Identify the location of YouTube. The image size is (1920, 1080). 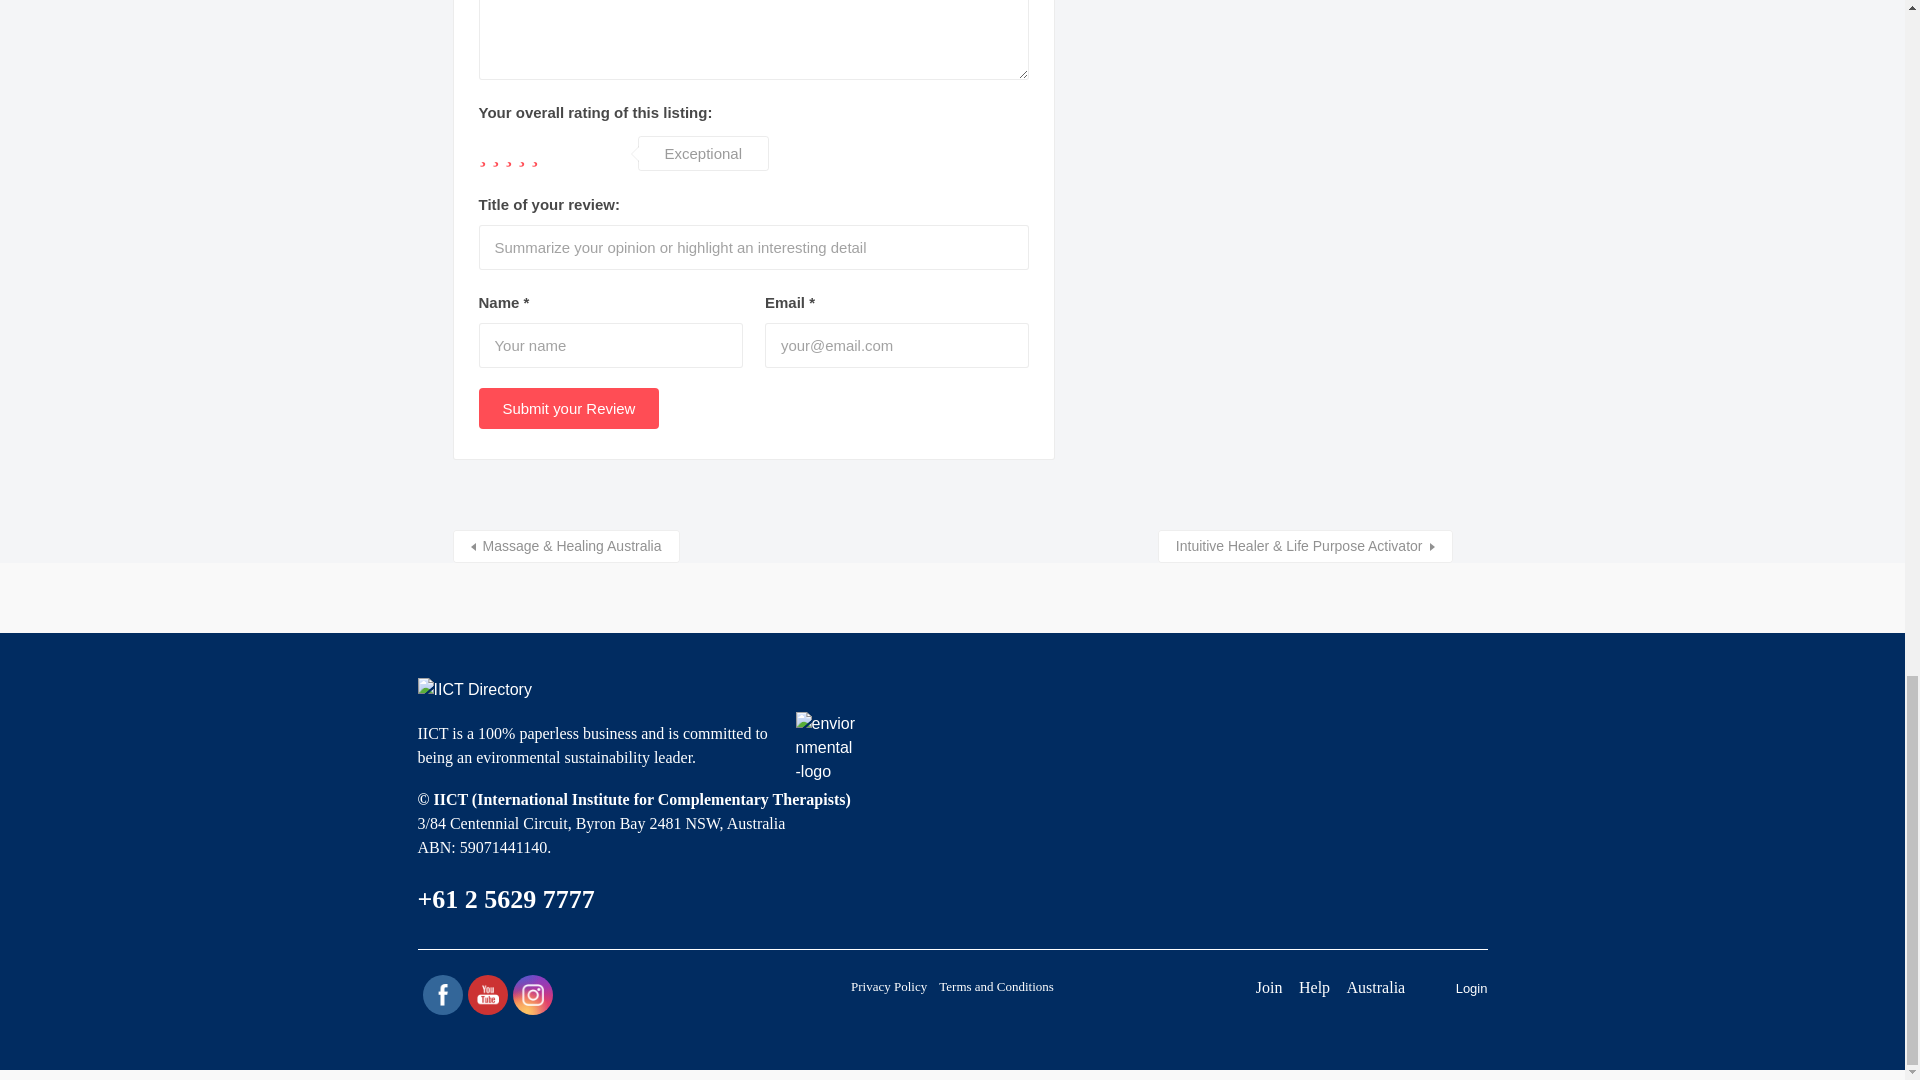
(486, 994).